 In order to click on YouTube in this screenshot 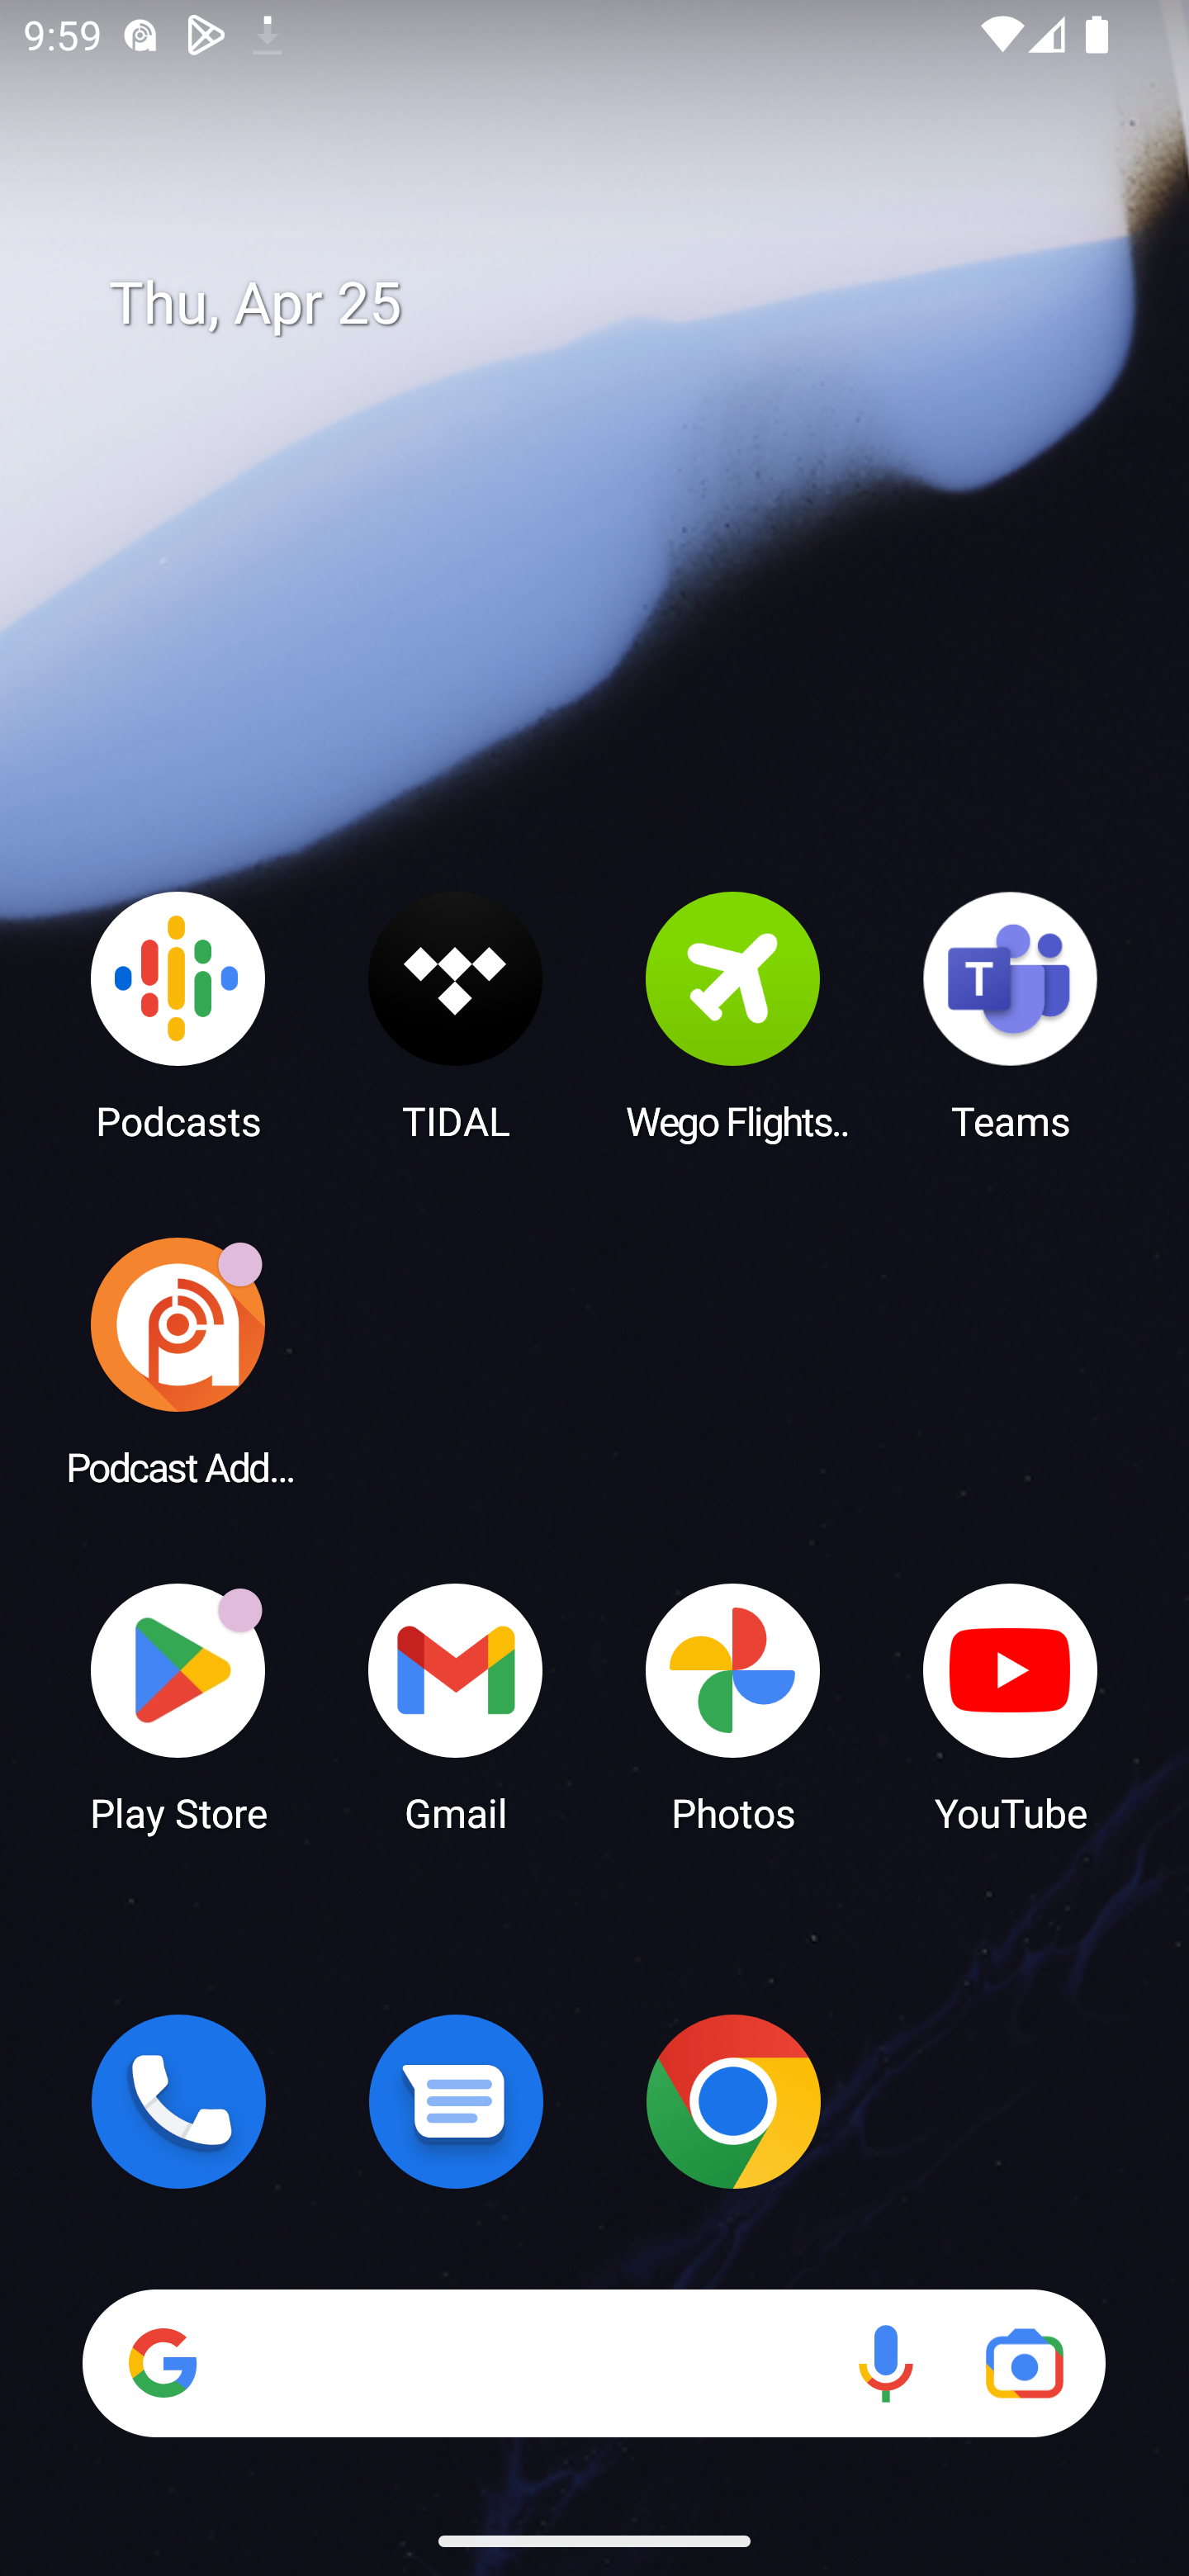, I will do `click(1011, 1706)`.